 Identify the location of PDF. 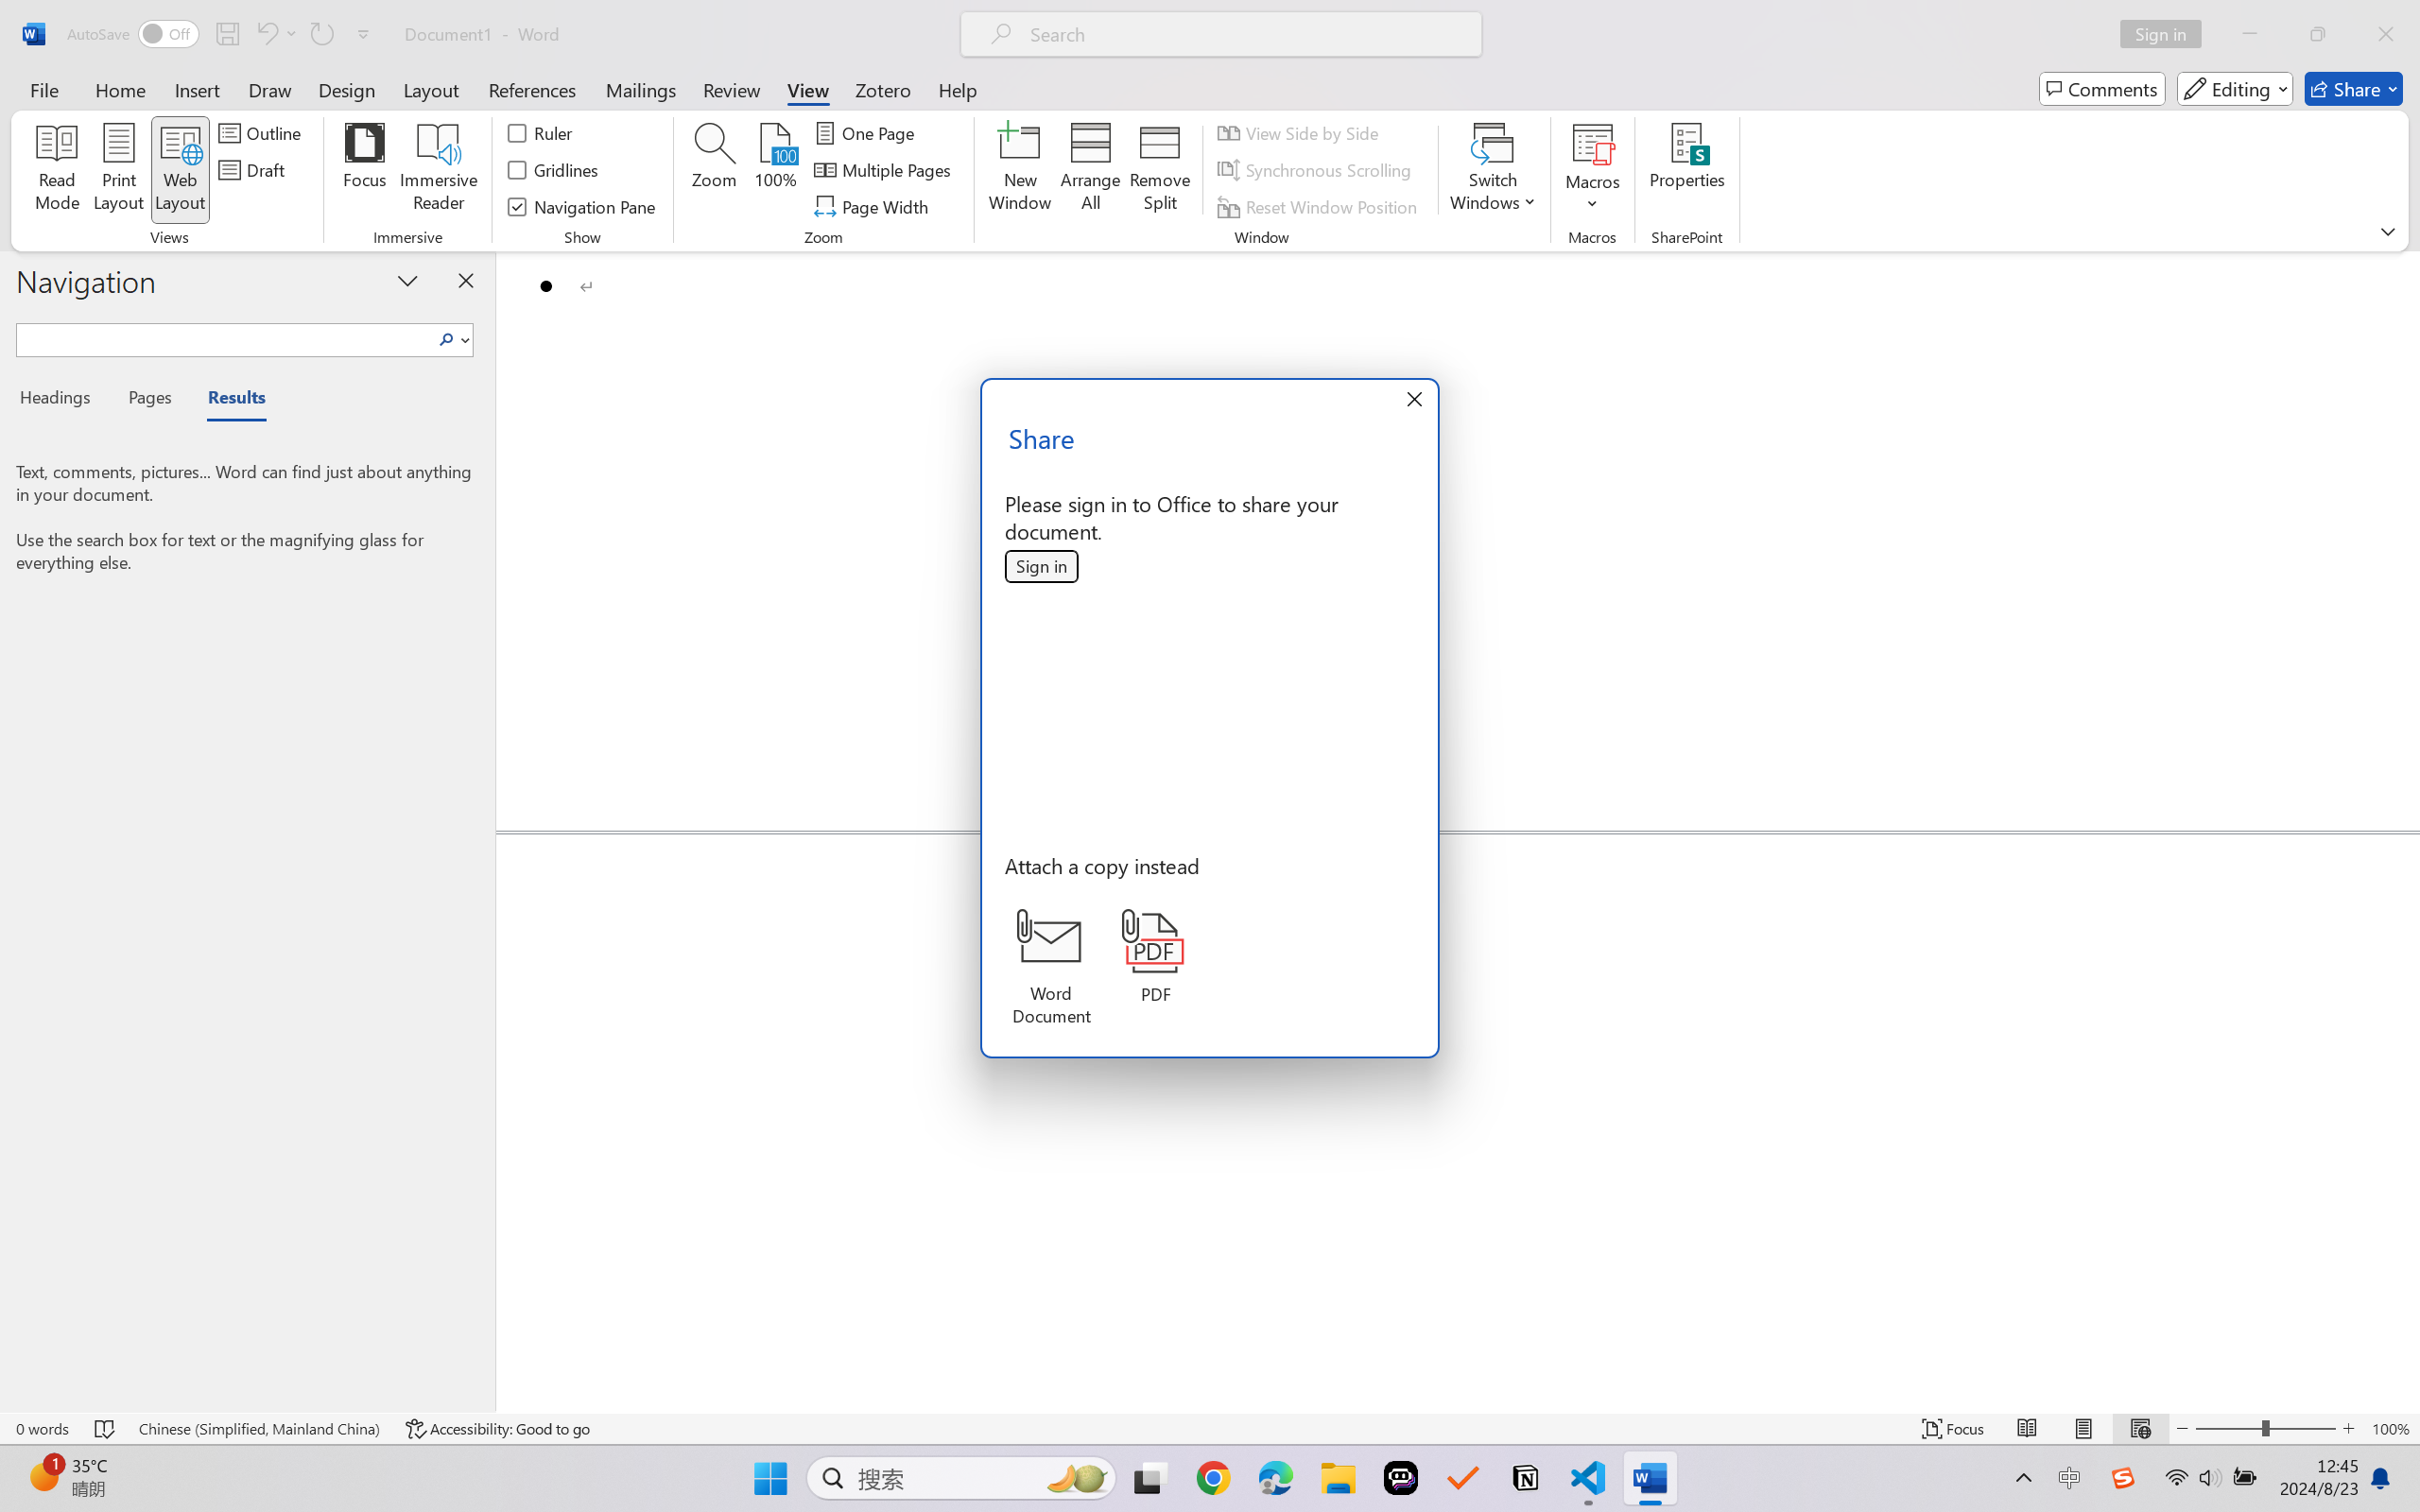
(1157, 956).